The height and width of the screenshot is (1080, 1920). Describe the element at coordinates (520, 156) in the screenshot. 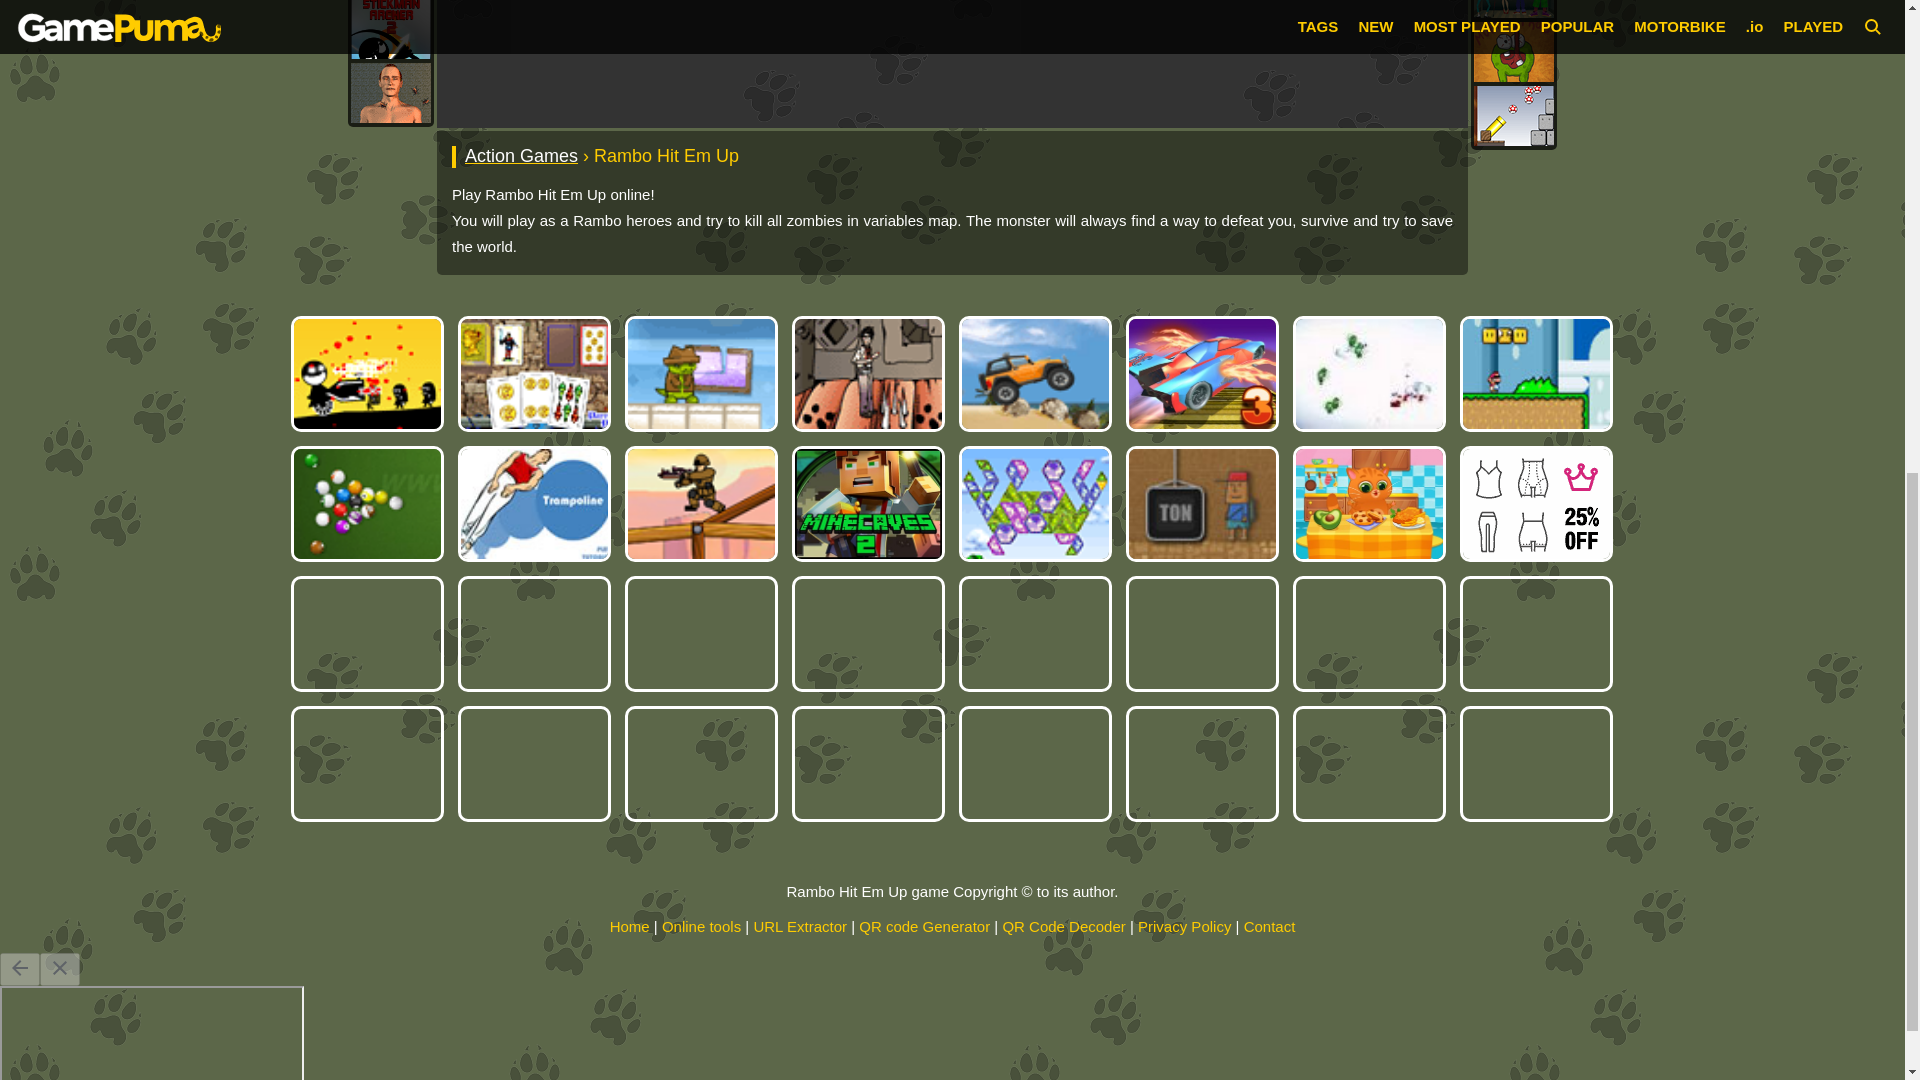

I see `Action Games` at that location.